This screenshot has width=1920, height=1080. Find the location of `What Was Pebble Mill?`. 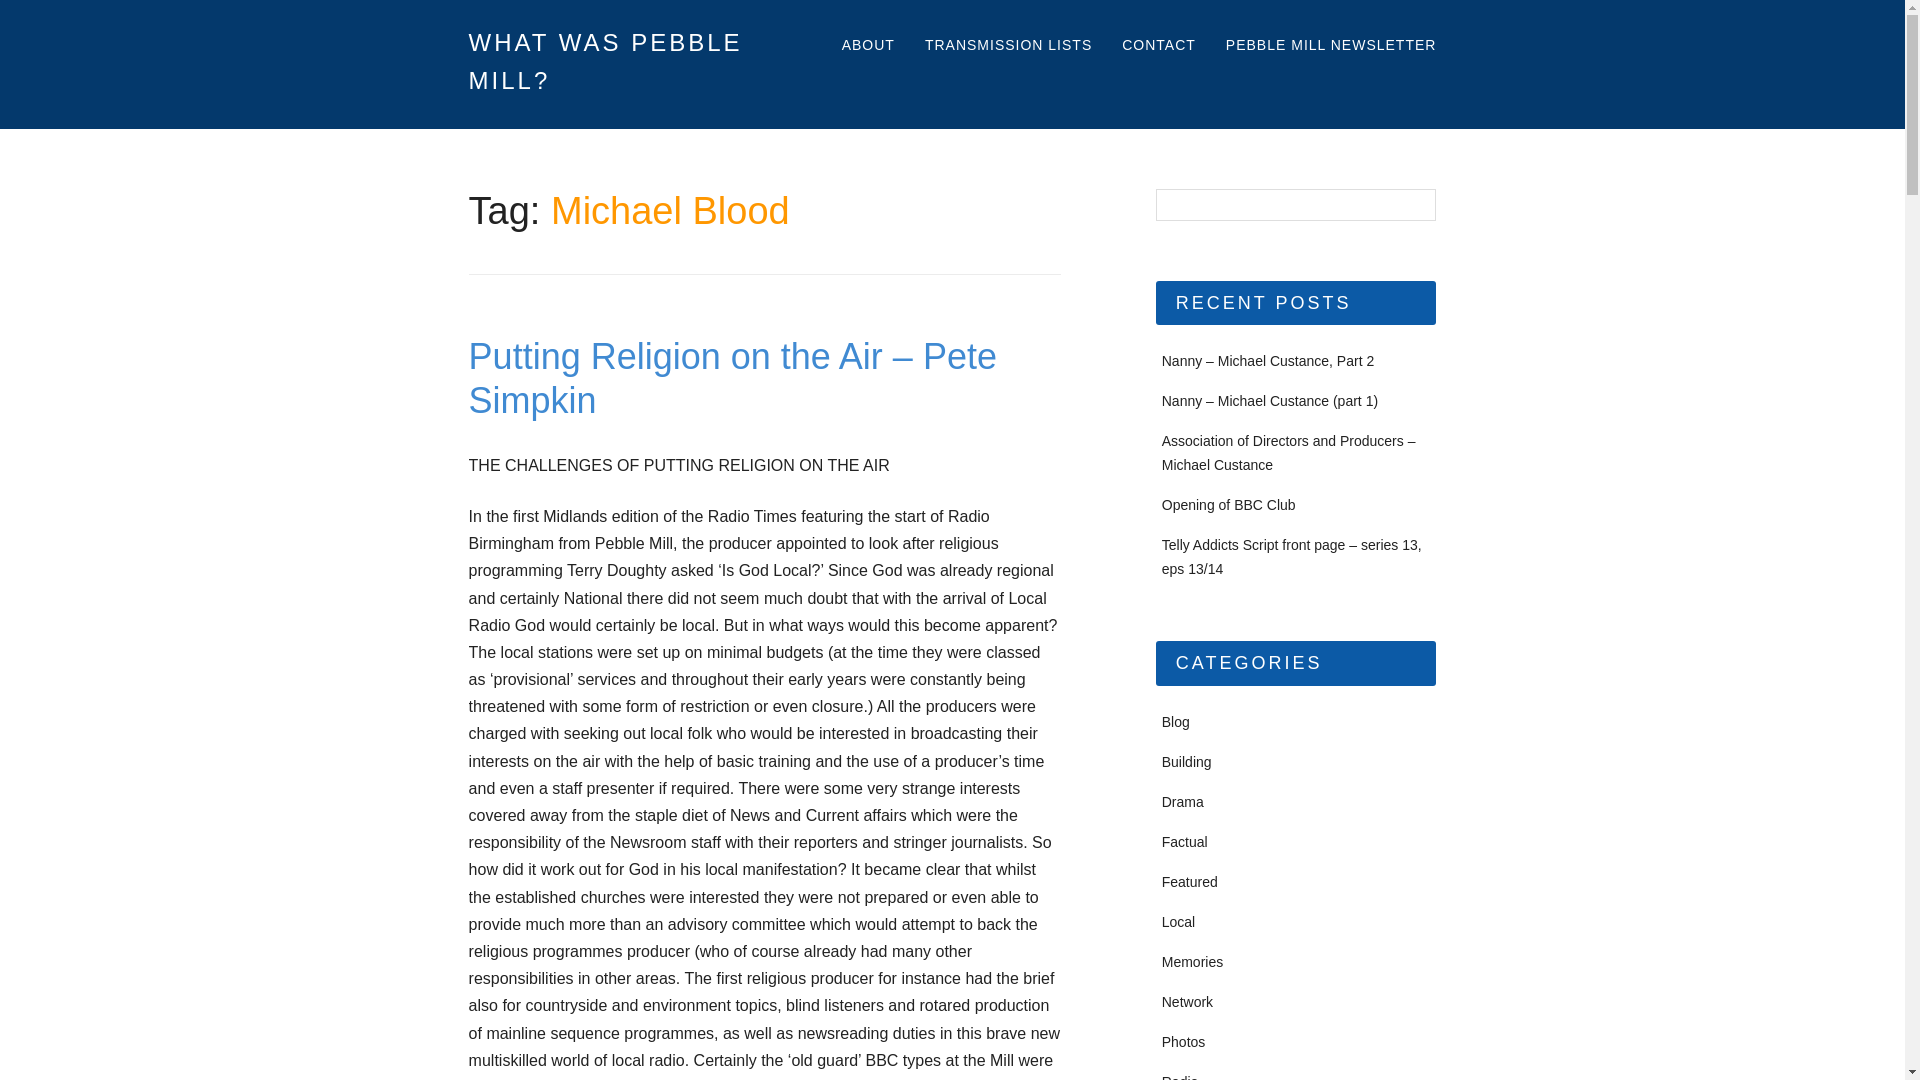

What Was Pebble Mill? is located at coordinates (606, 61).